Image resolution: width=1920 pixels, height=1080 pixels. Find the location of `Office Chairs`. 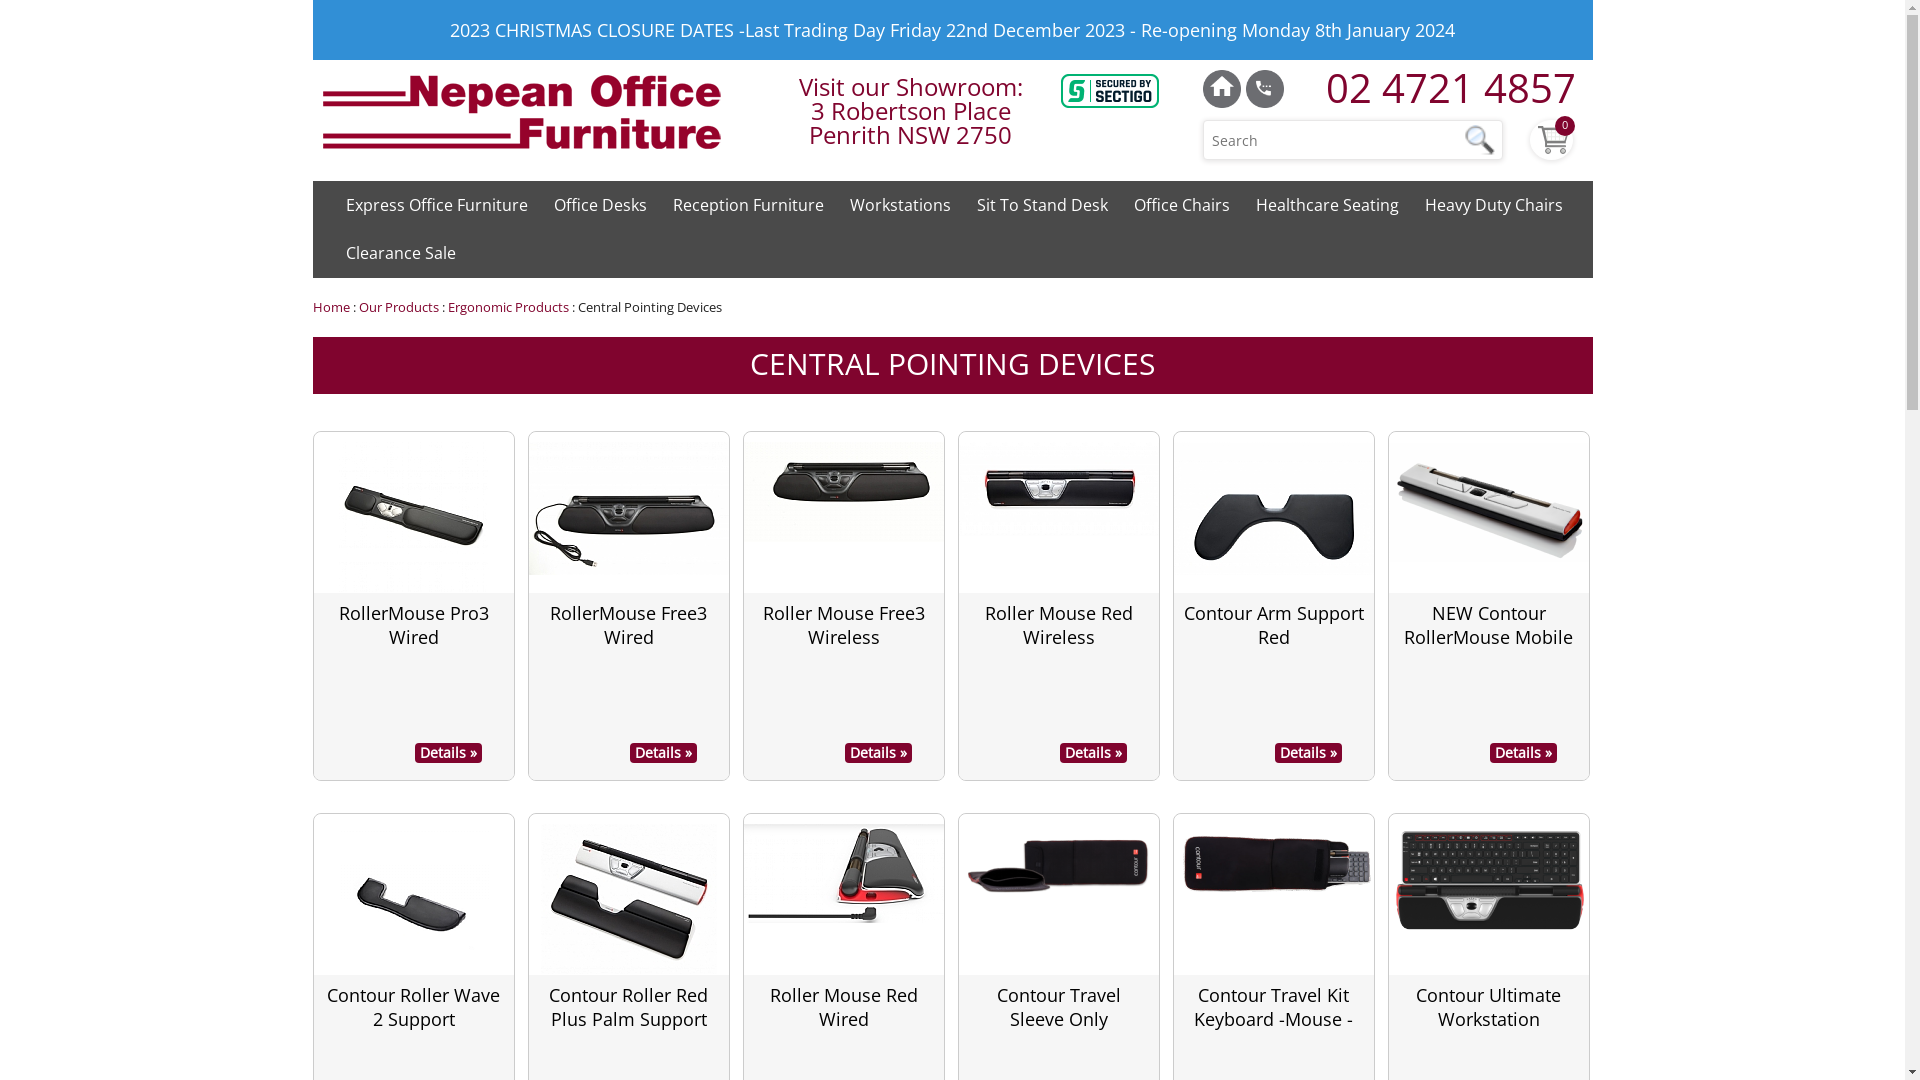

Office Chairs is located at coordinates (1181, 205).